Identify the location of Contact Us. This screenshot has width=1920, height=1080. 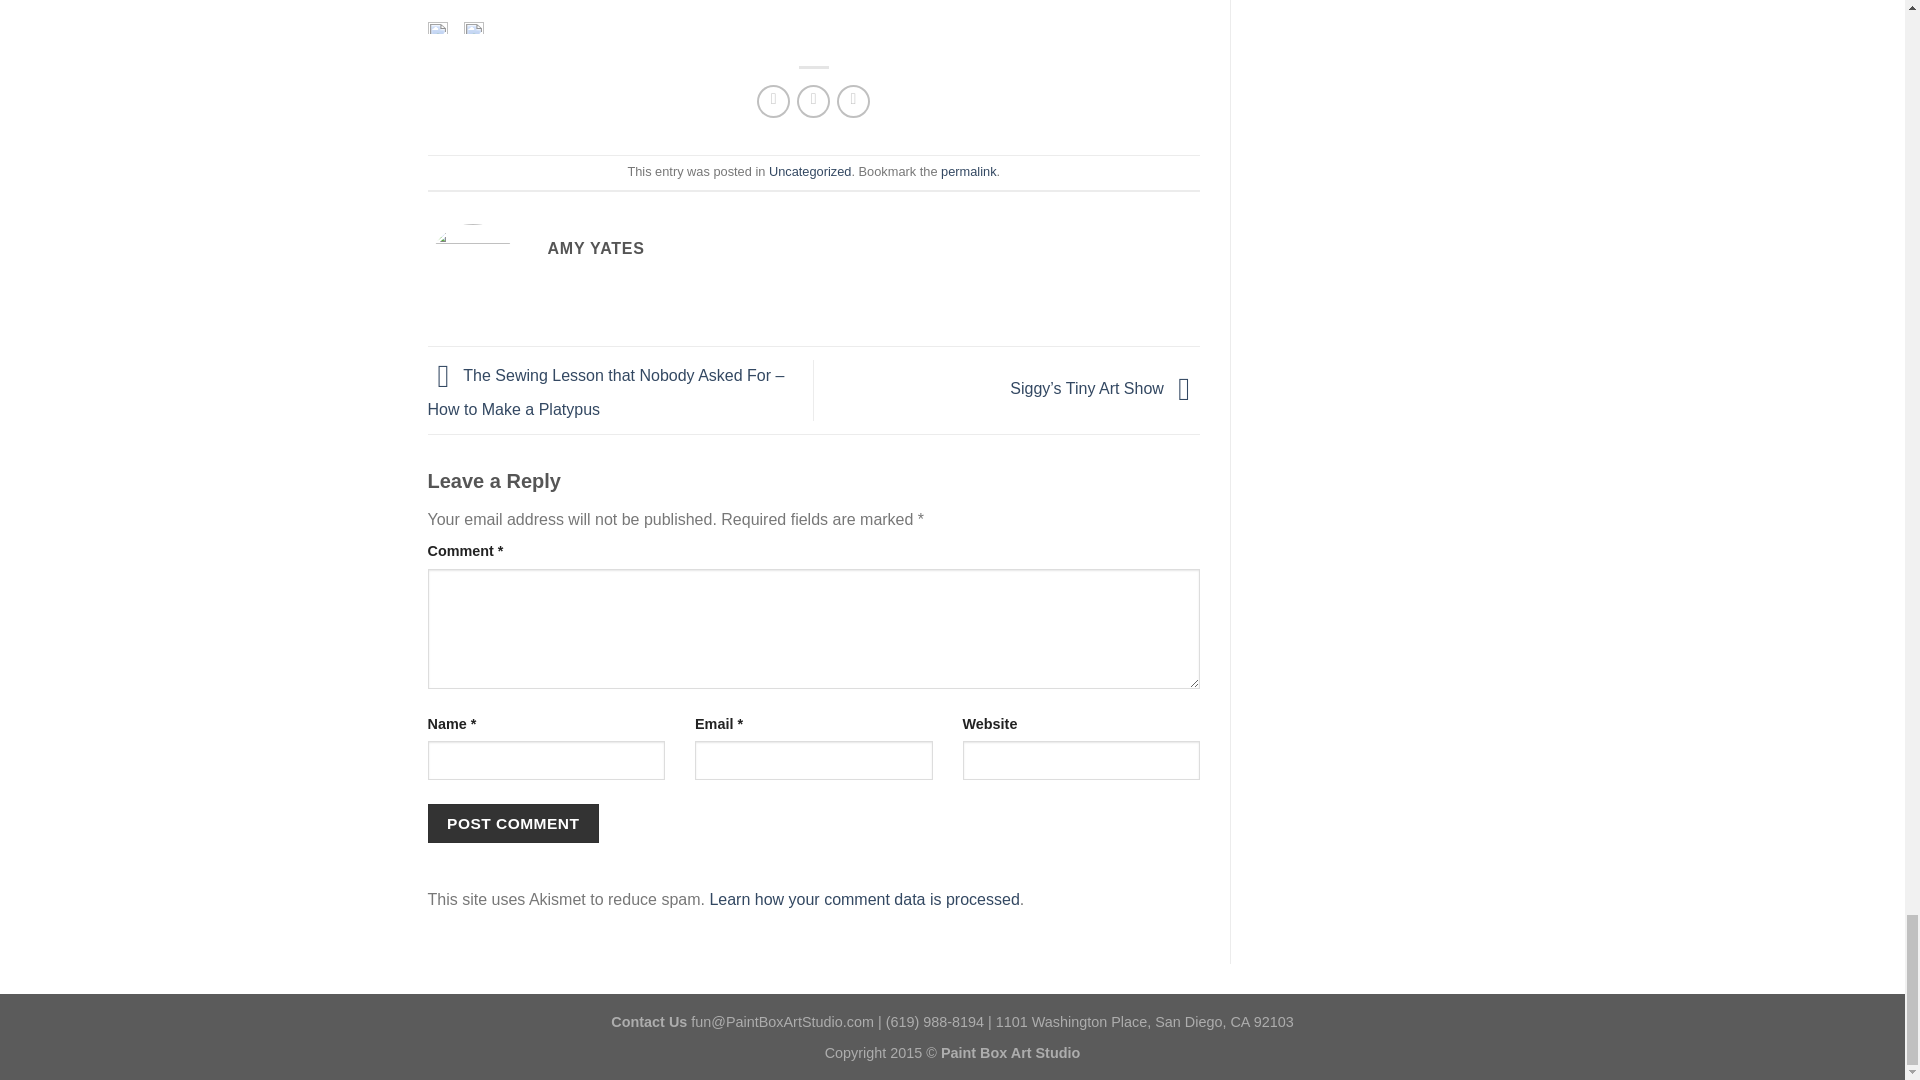
(648, 1022).